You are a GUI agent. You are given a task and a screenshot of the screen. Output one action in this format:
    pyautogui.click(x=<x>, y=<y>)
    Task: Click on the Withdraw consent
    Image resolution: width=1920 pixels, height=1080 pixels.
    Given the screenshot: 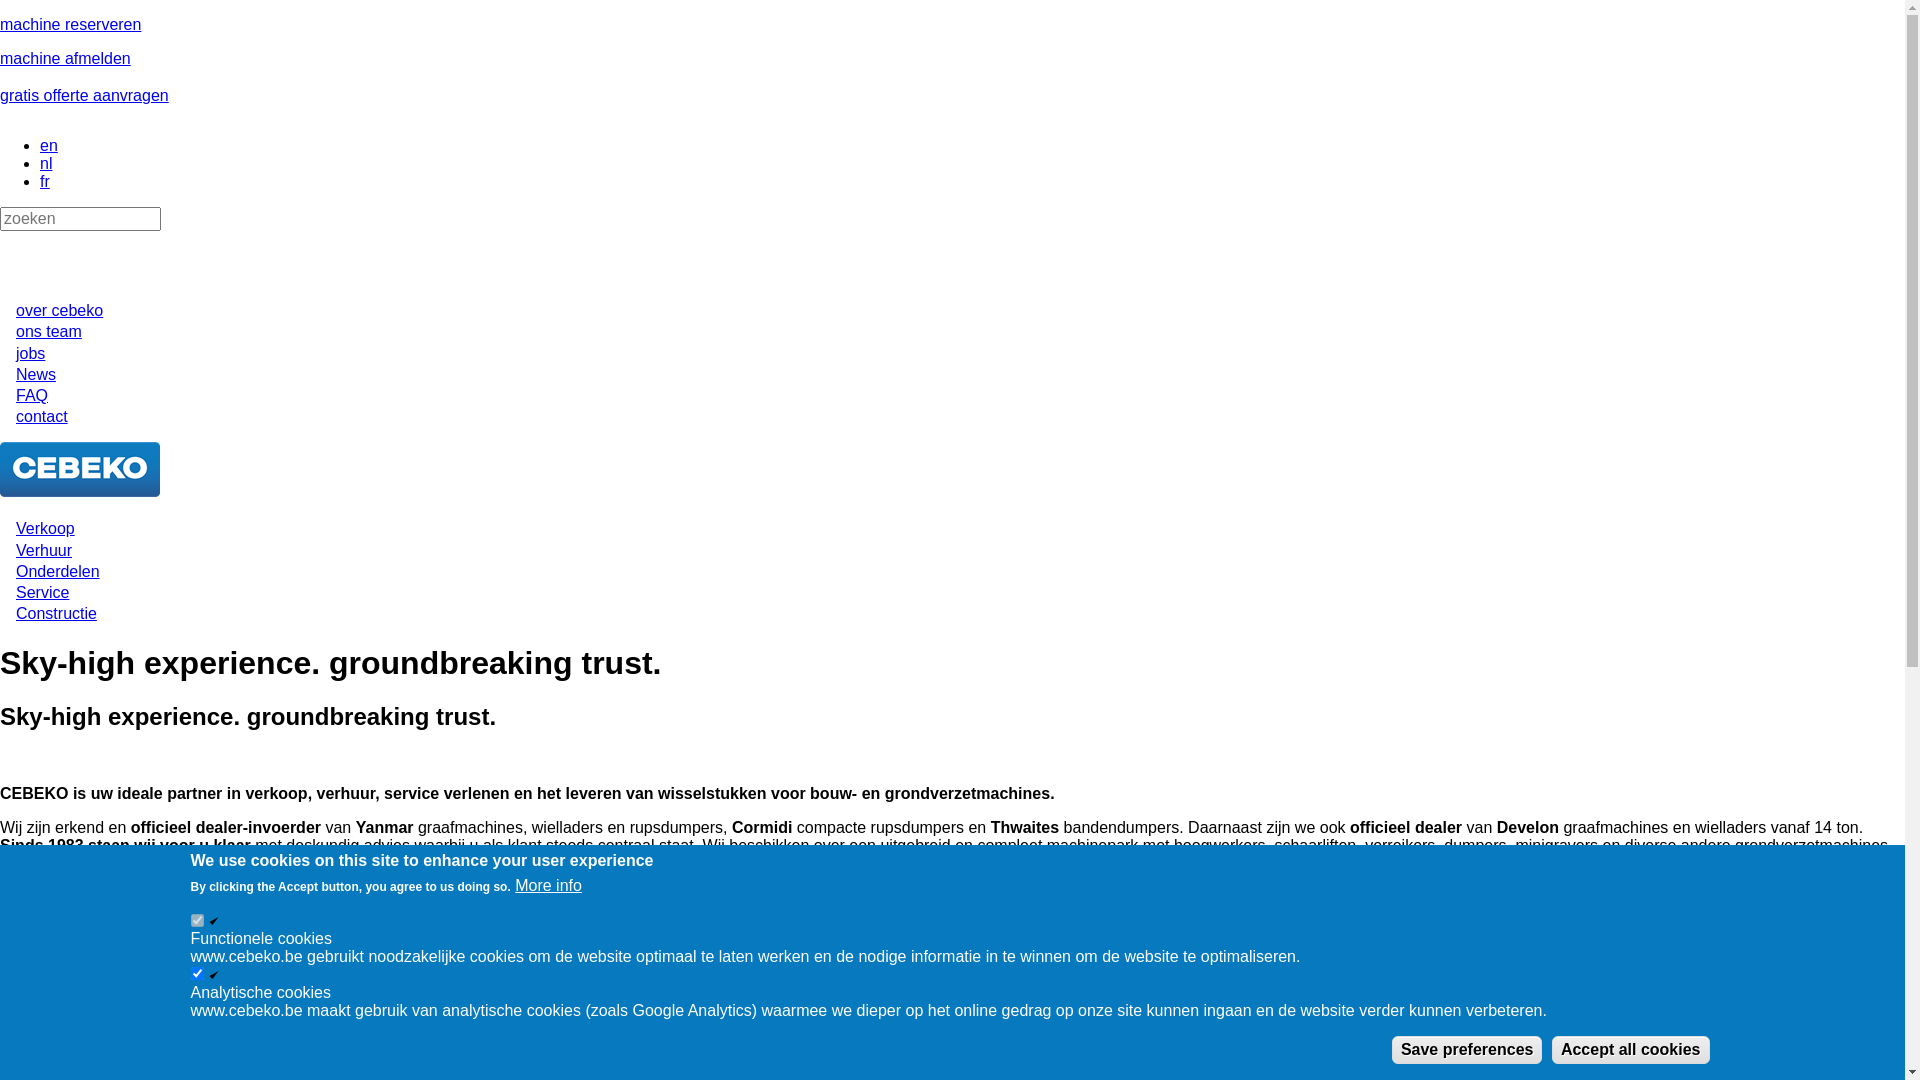 What is the action you would take?
    pyautogui.click(x=1792, y=1041)
    